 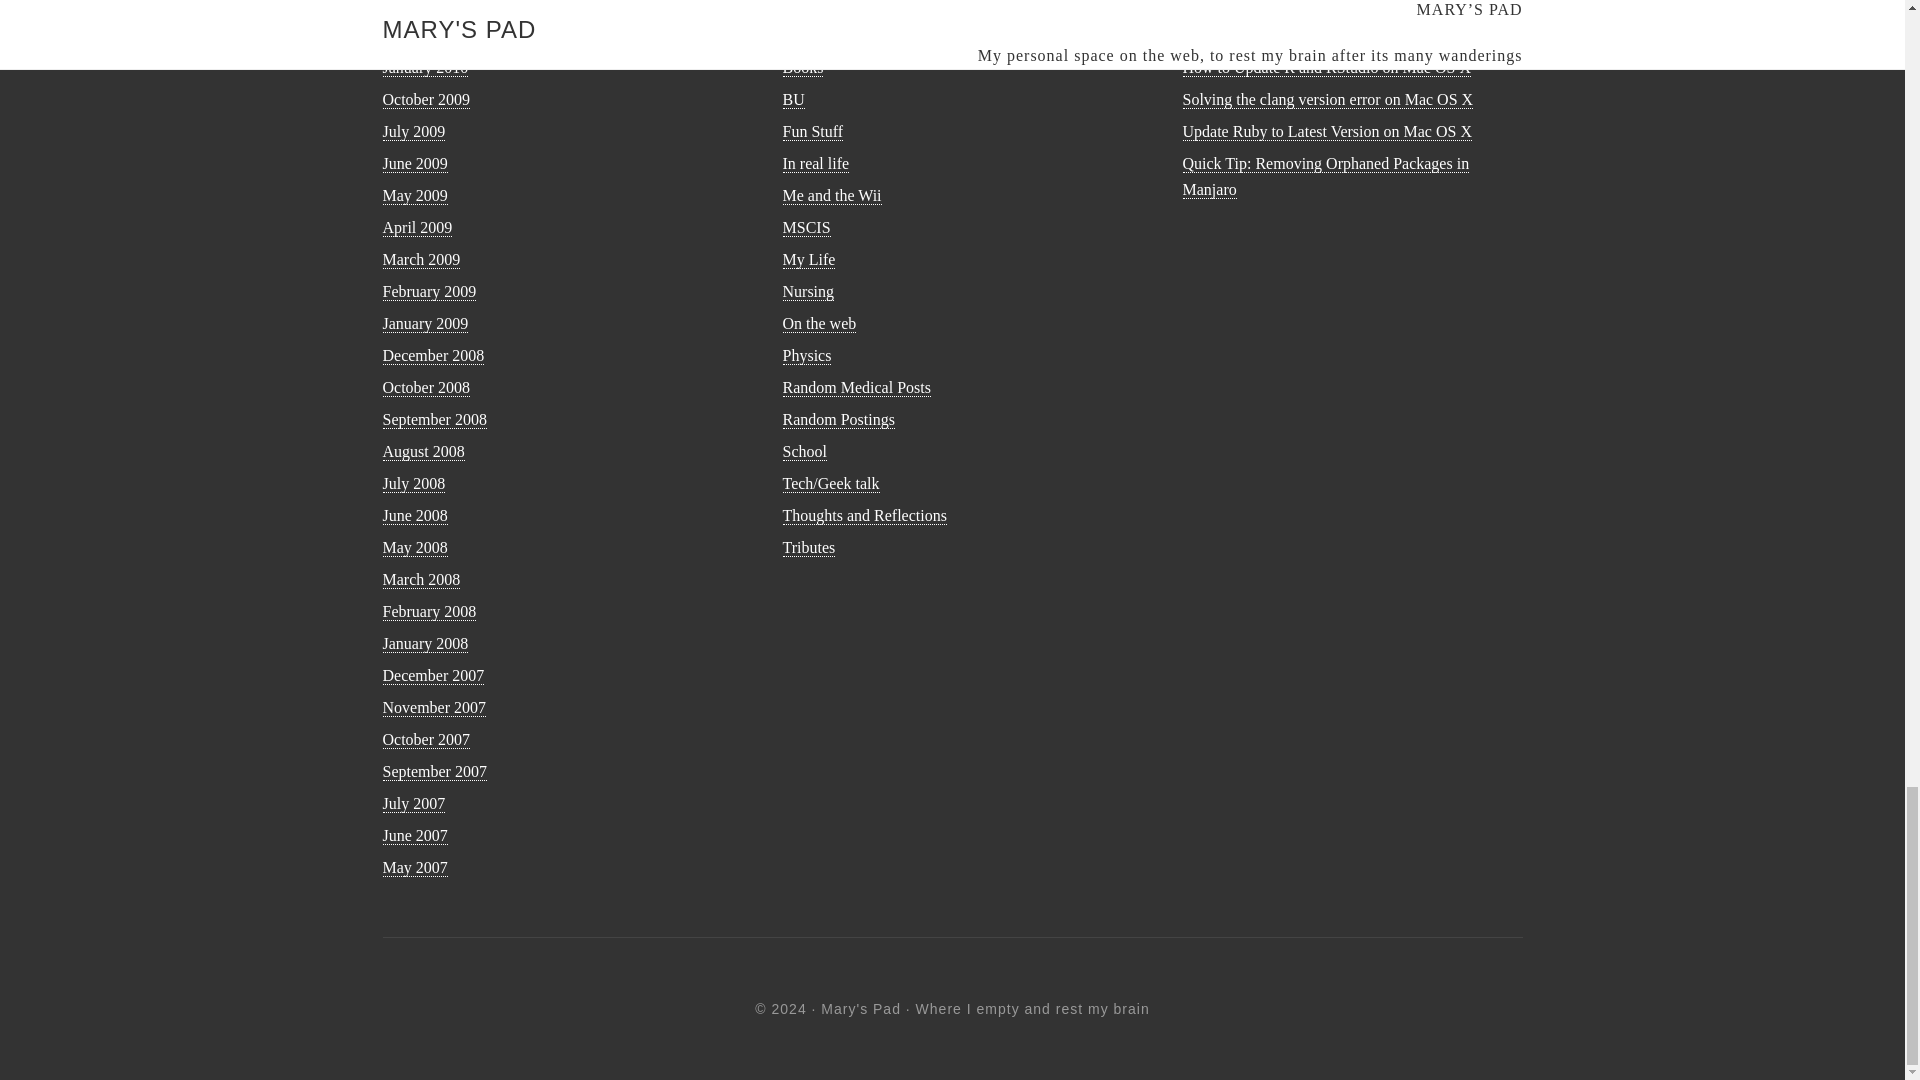 What do you see at coordinates (423, 36) in the screenshot?
I see `August 2017` at bounding box center [423, 36].